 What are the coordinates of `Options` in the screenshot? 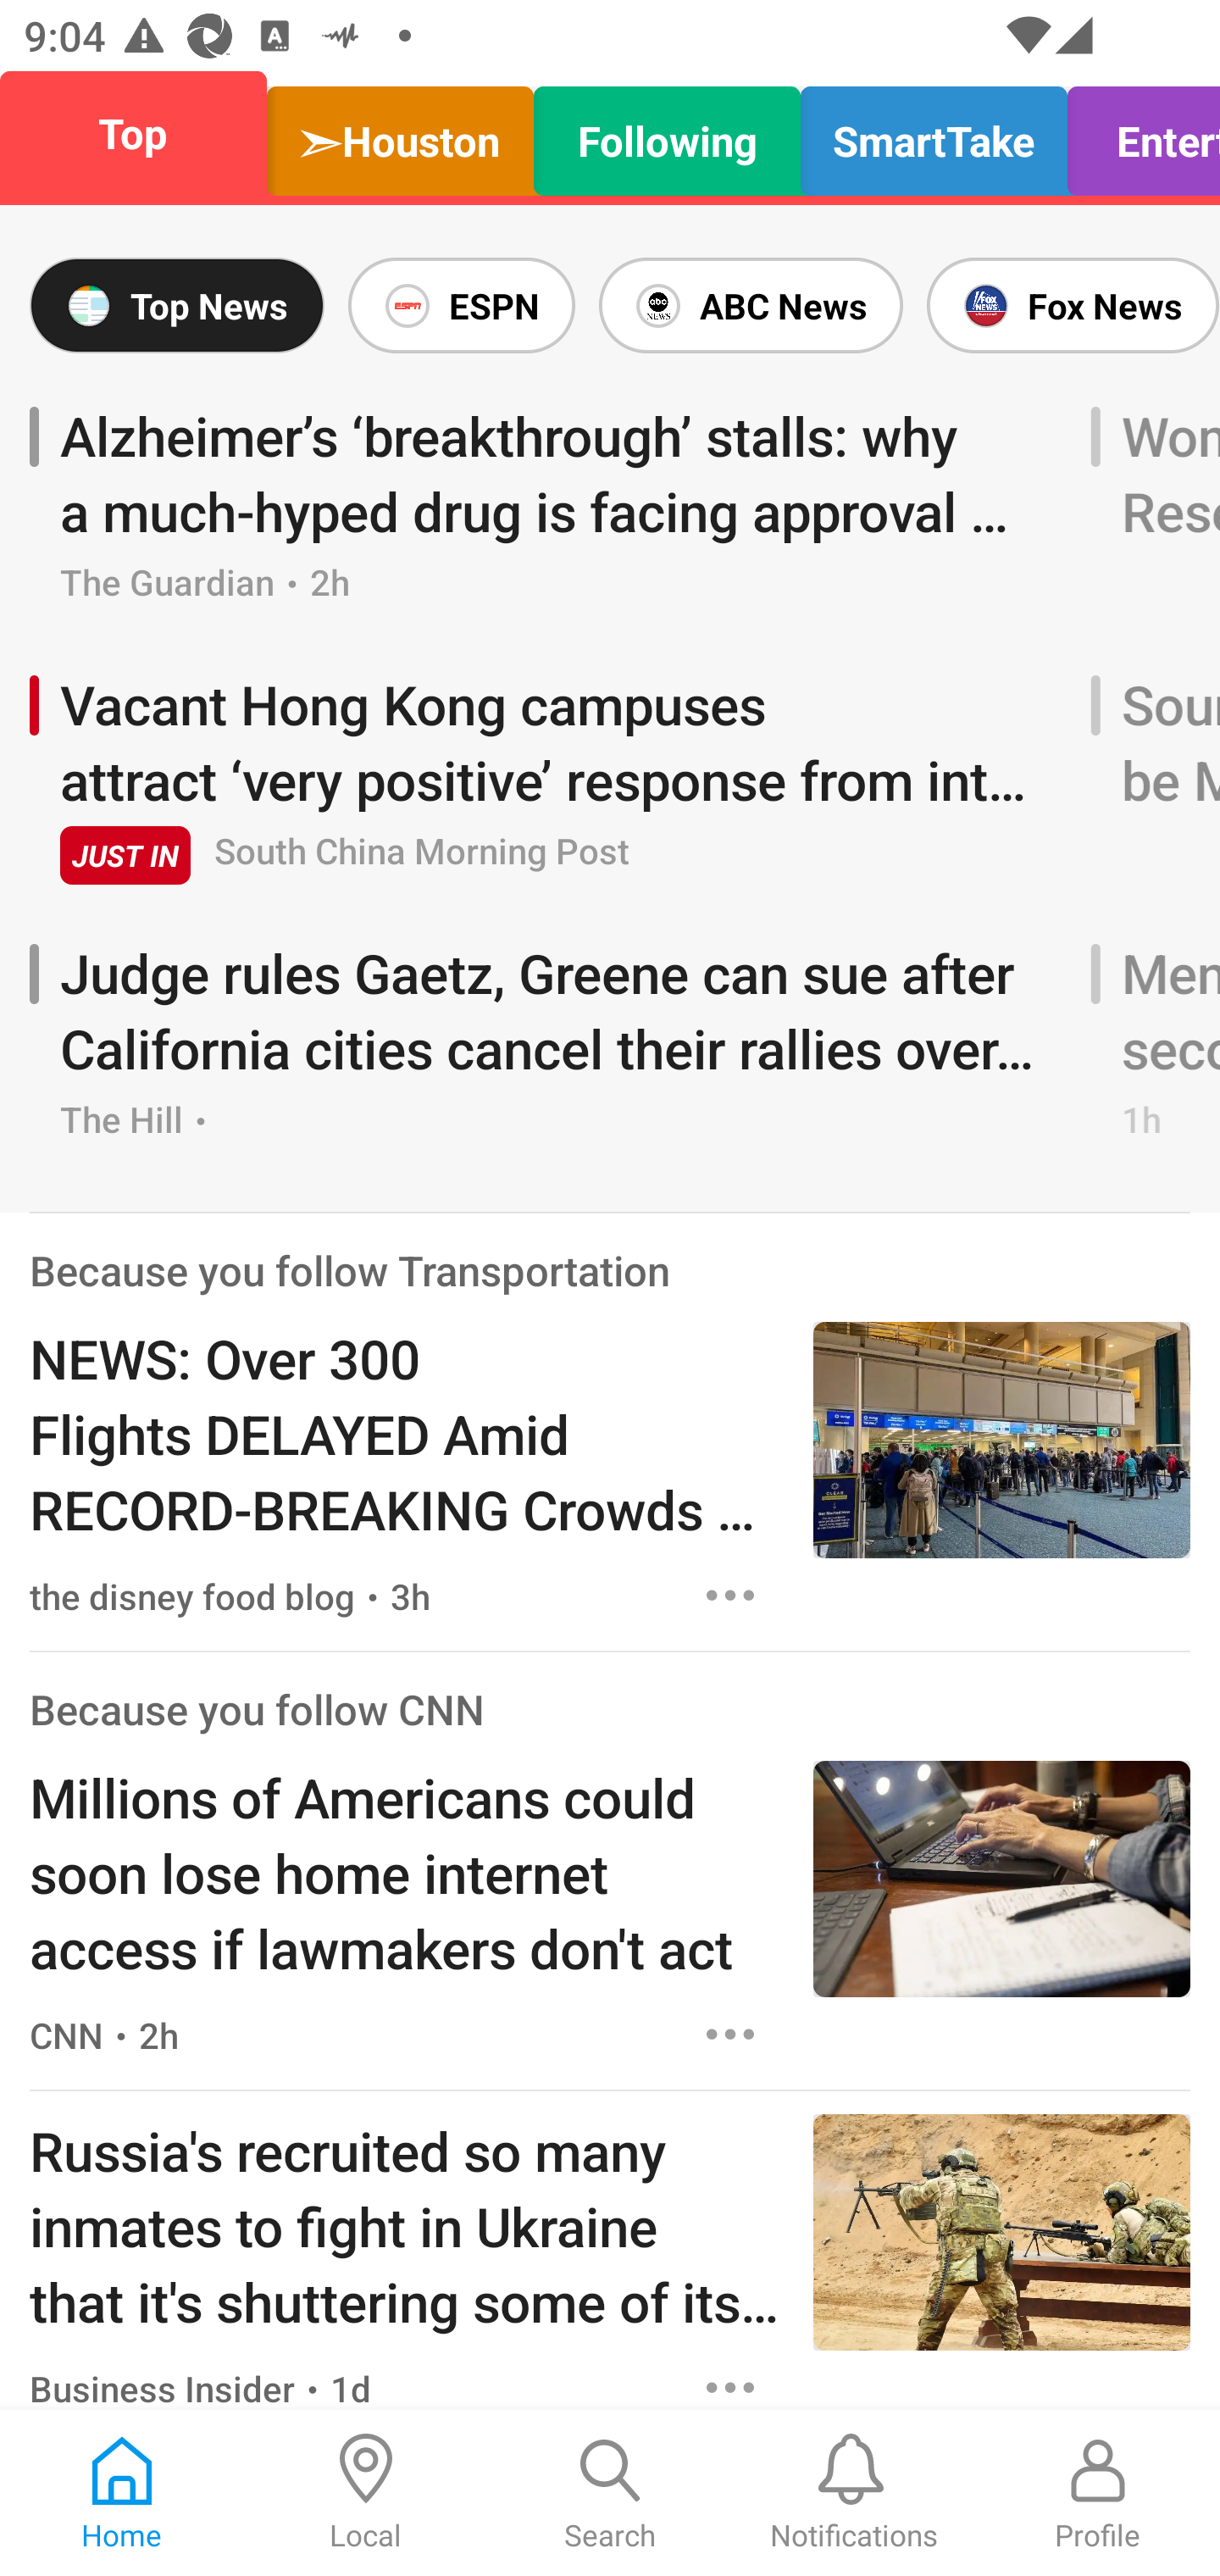 It's located at (730, 1596).